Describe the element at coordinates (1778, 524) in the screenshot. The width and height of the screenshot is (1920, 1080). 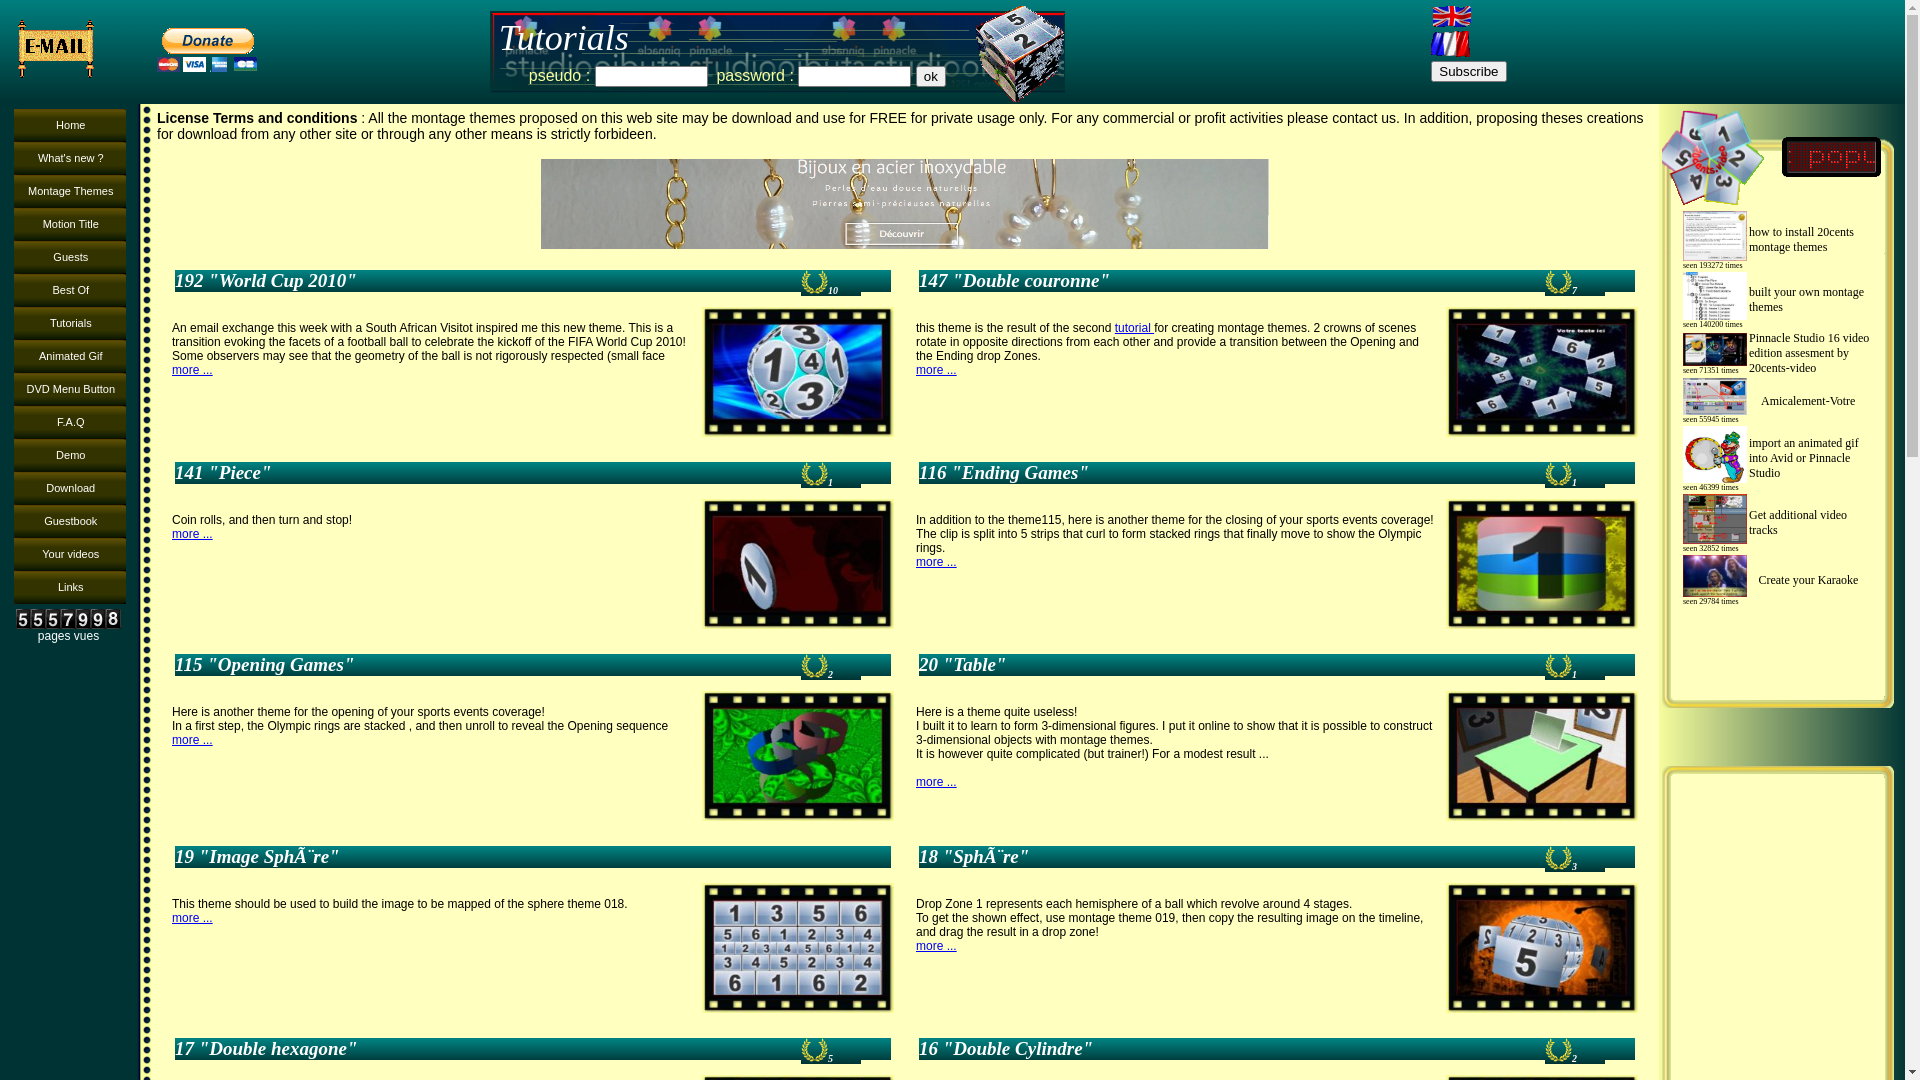
I see `seen 32852 times Get additional video tracks` at that location.